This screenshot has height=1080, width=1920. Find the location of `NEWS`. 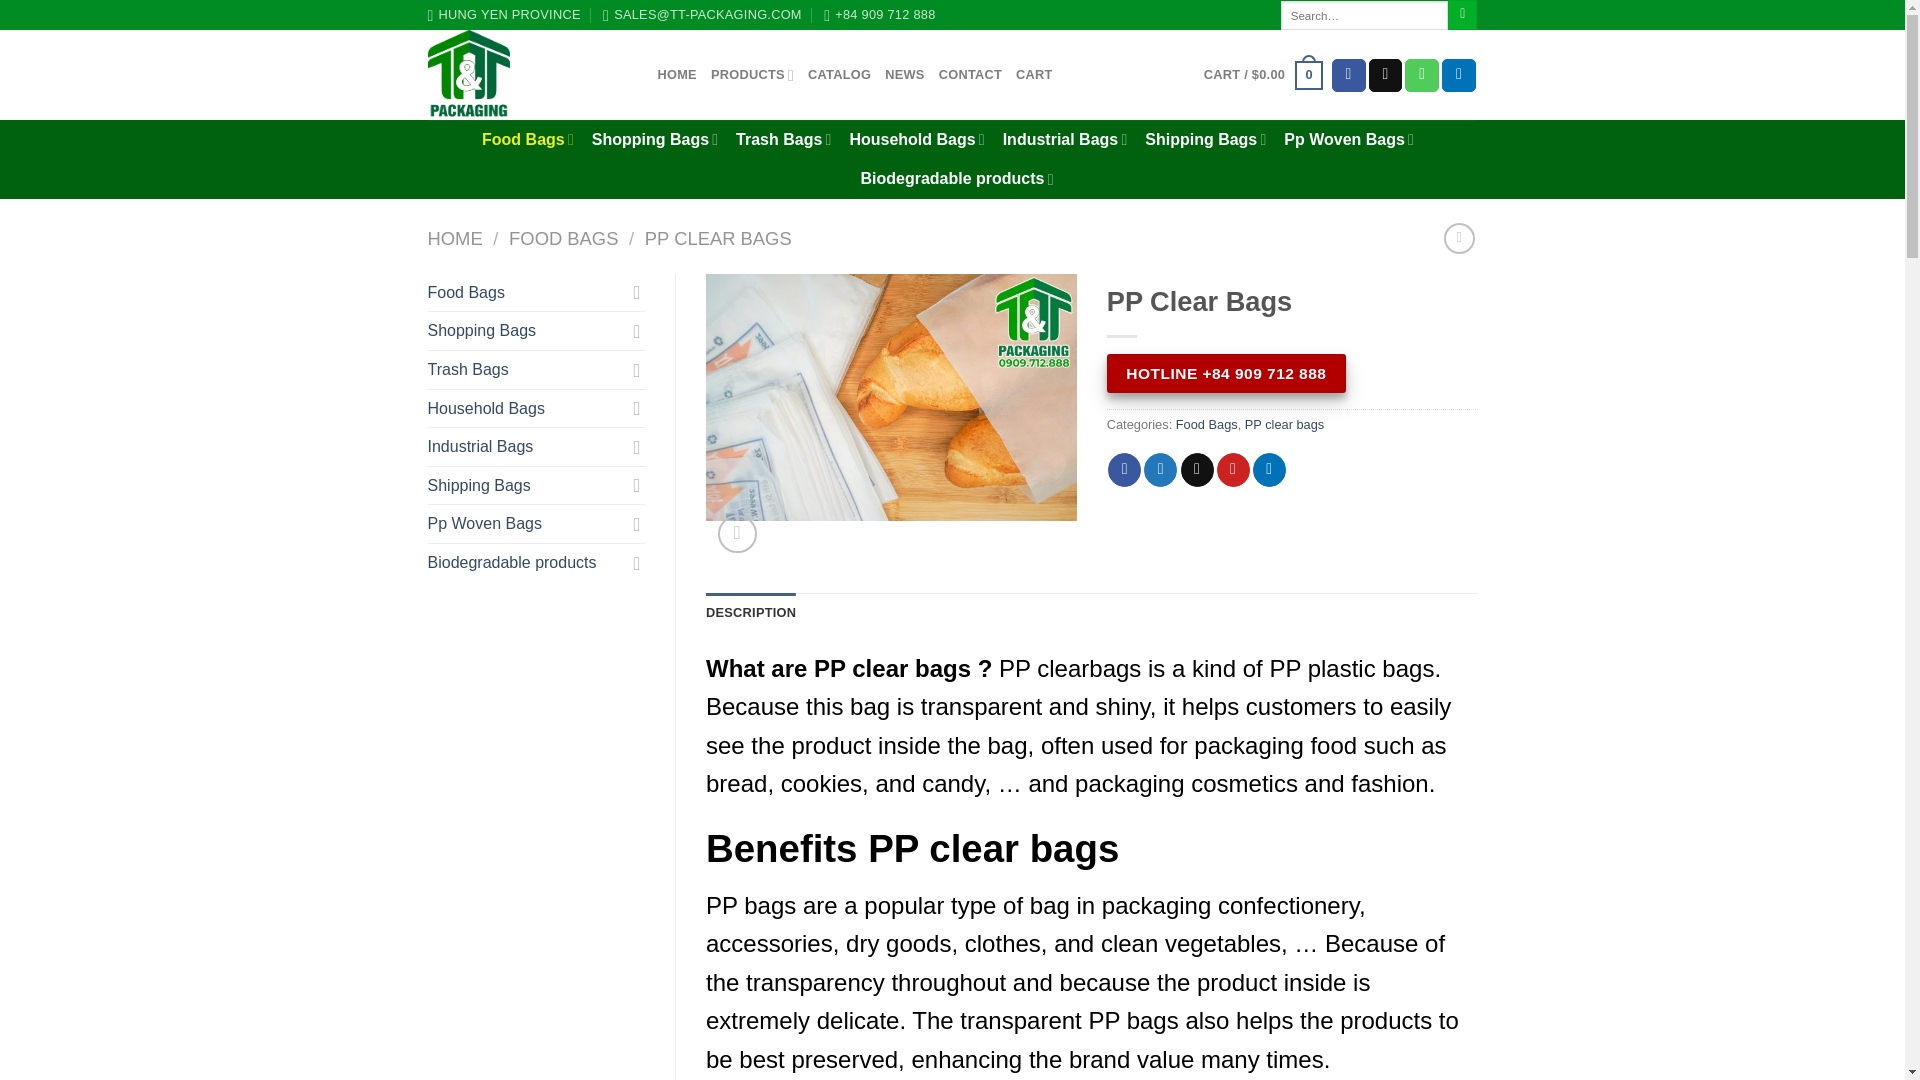

NEWS is located at coordinates (904, 75).